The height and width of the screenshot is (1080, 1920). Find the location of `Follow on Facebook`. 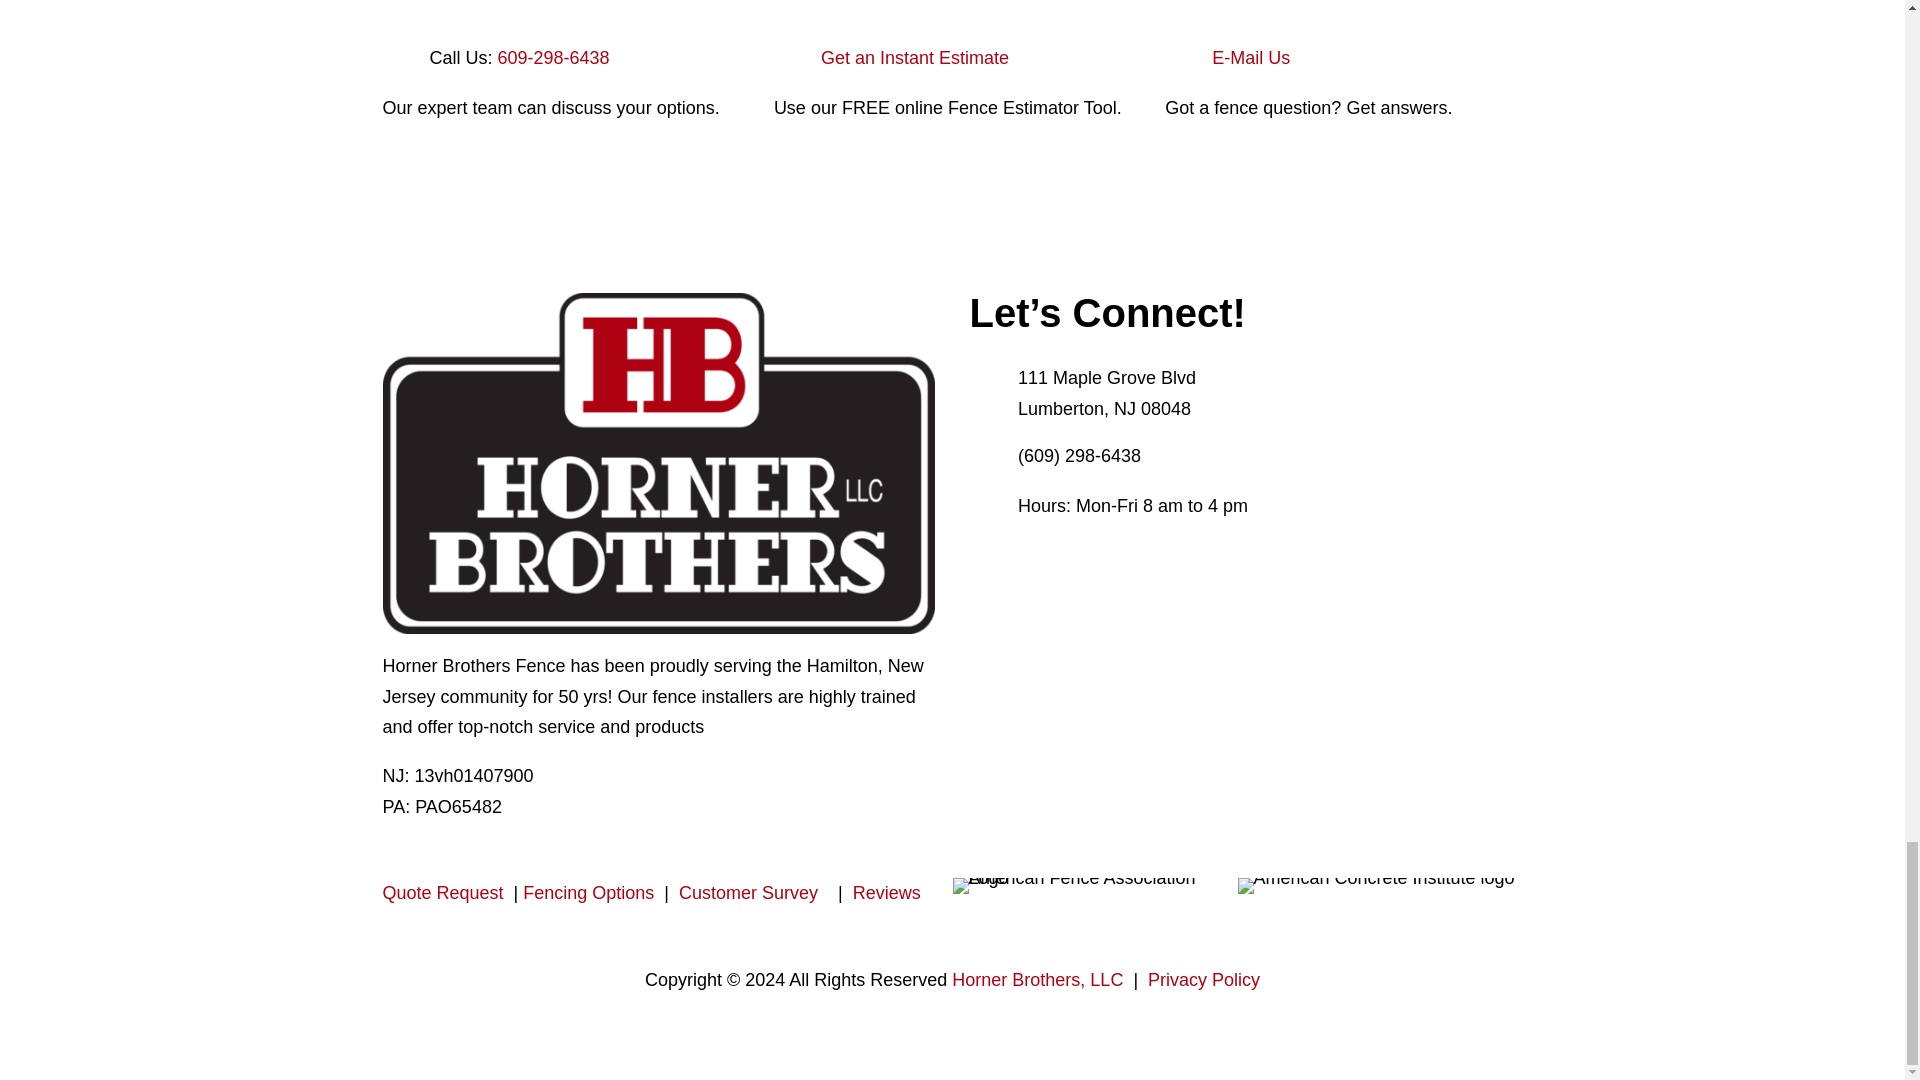

Follow on Facebook is located at coordinates (986, 556).